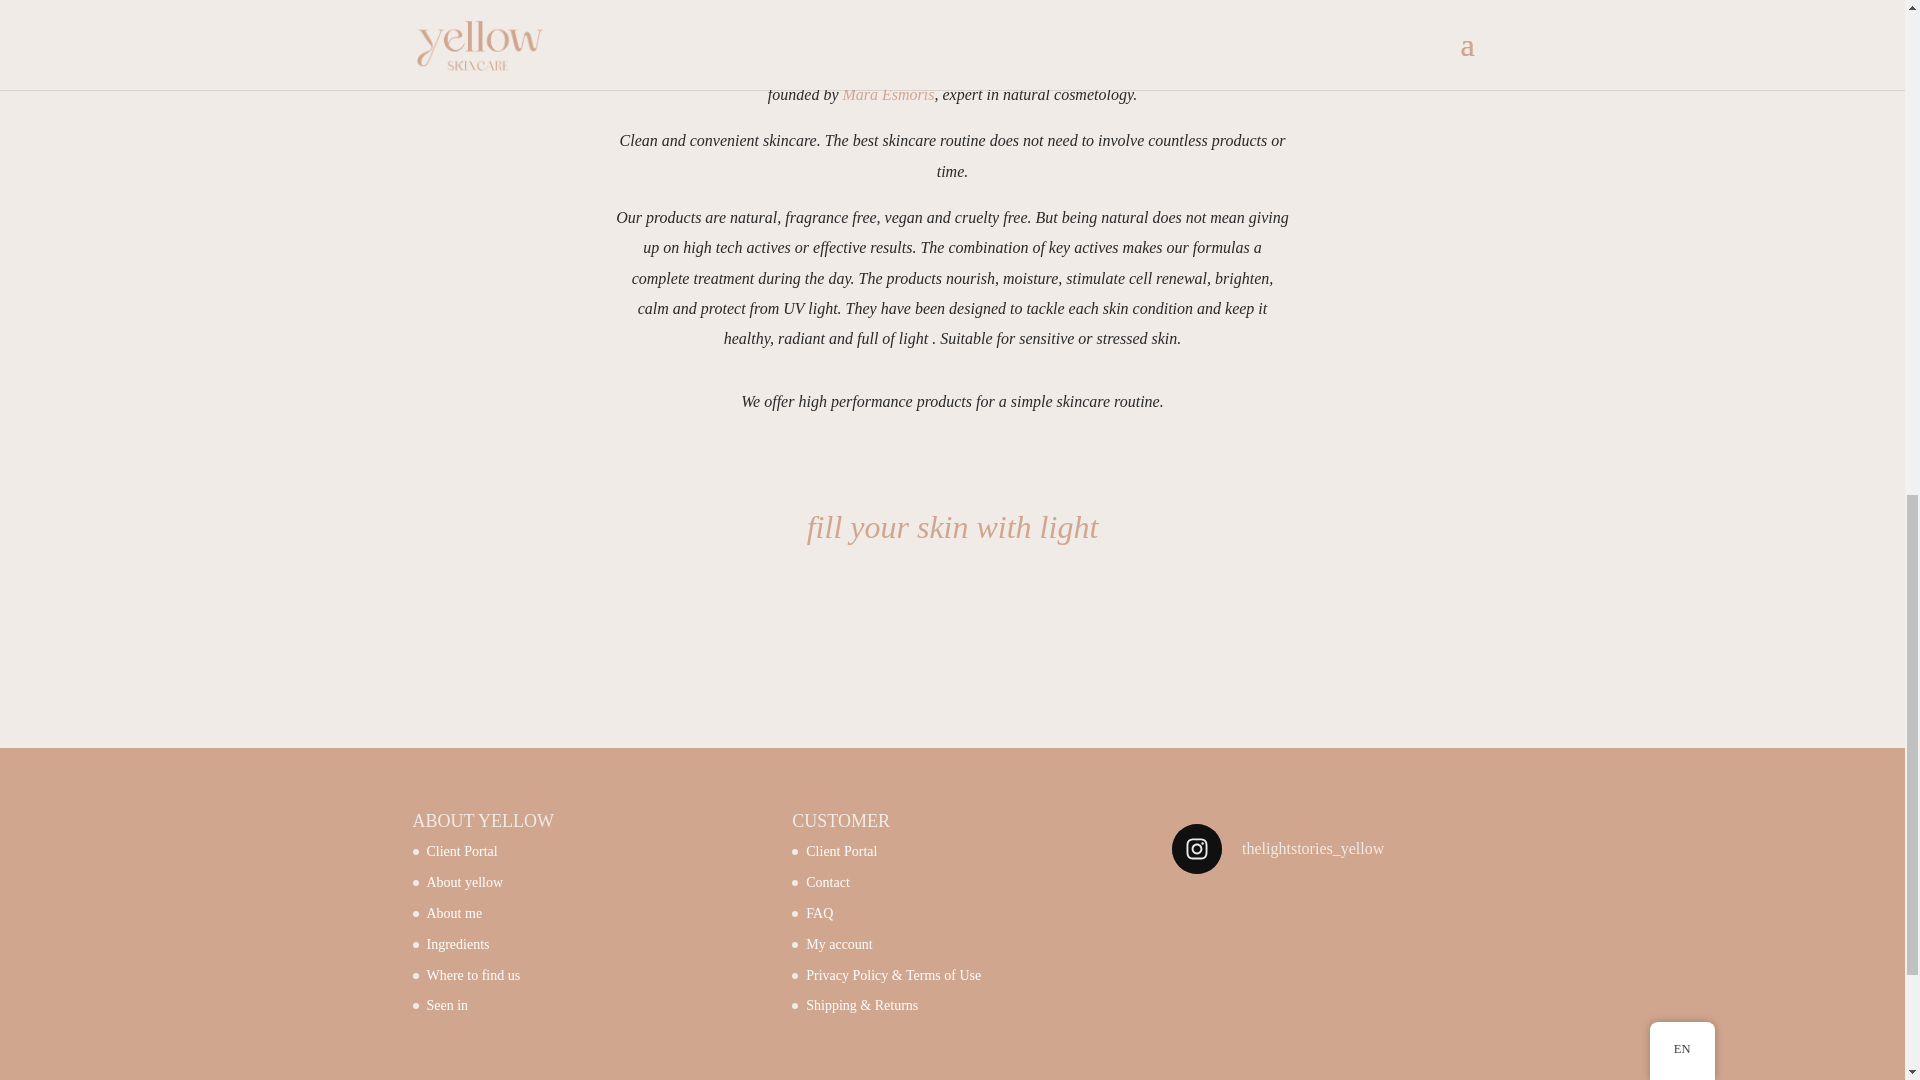 The image size is (1920, 1080). Describe the element at coordinates (828, 882) in the screenshot. I see `Contact` at that location.